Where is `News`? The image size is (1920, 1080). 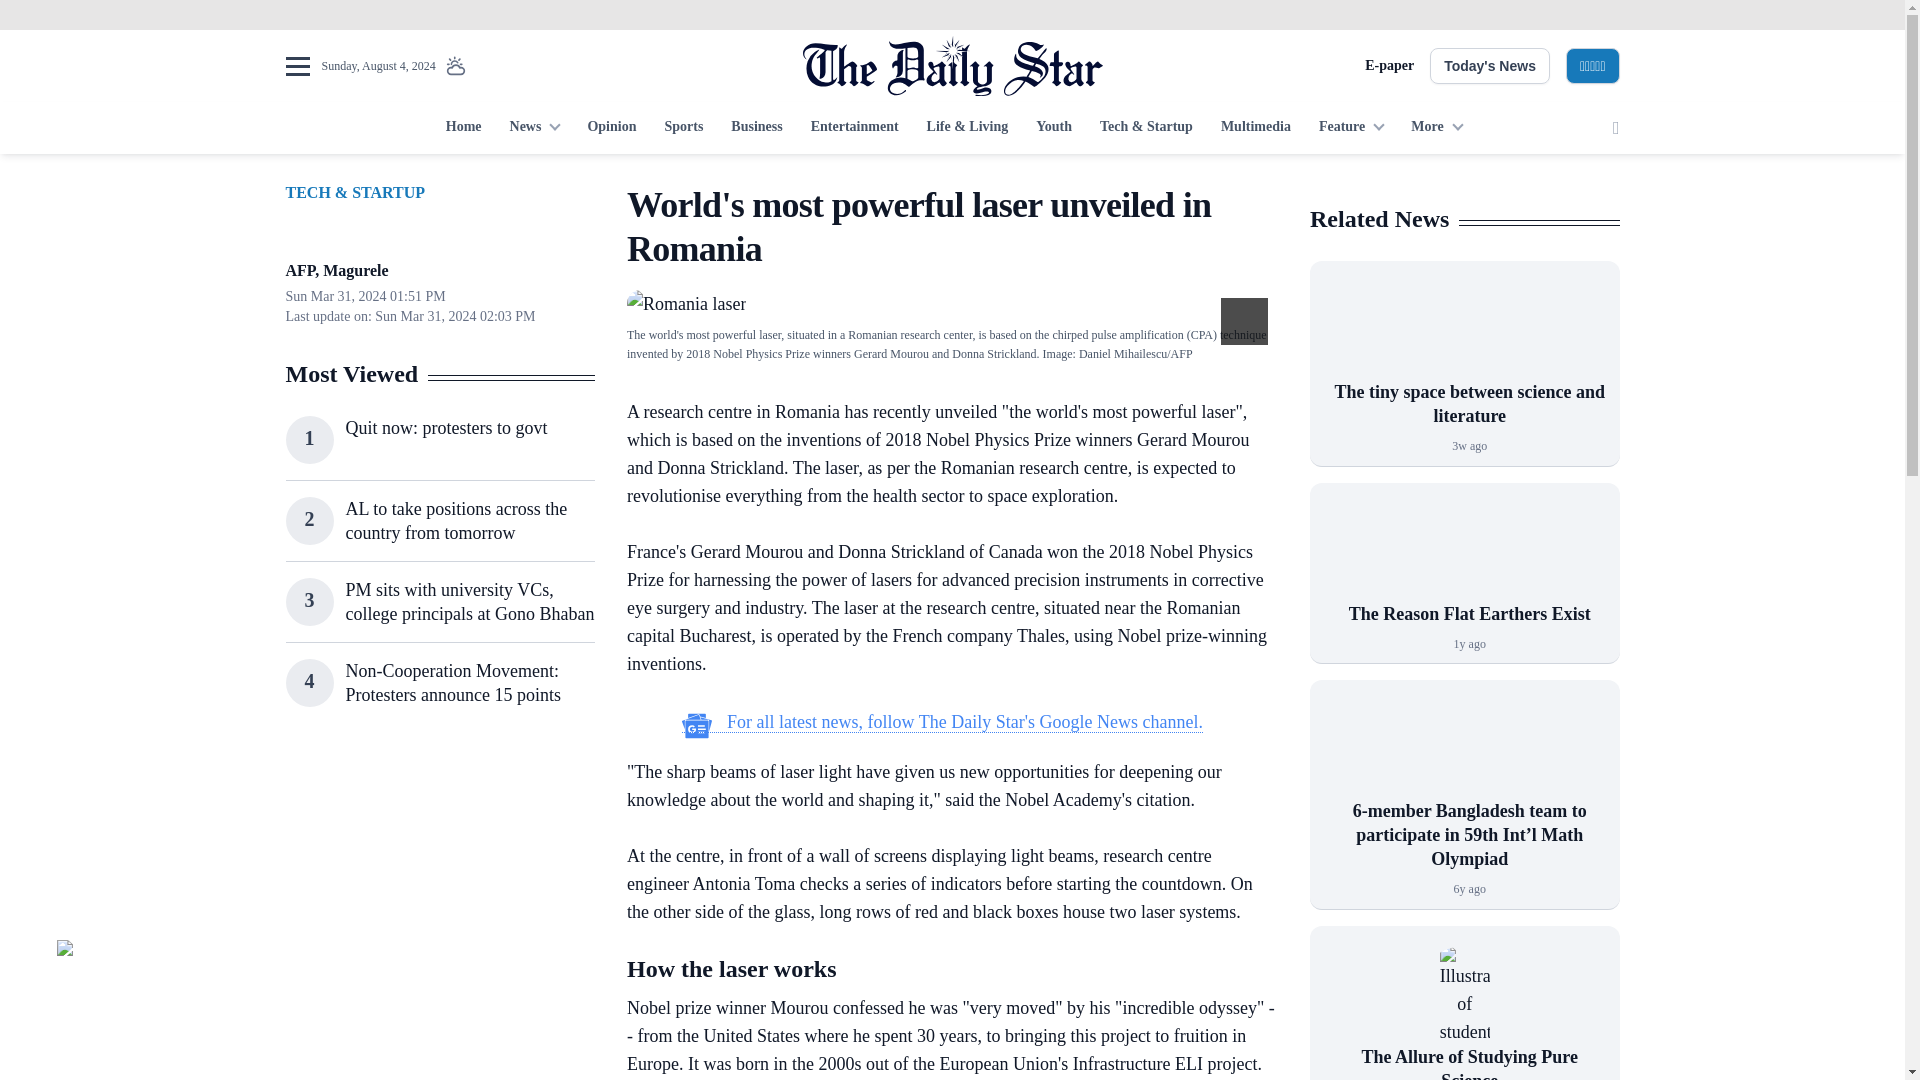 News is located at coordinates (534, 128).